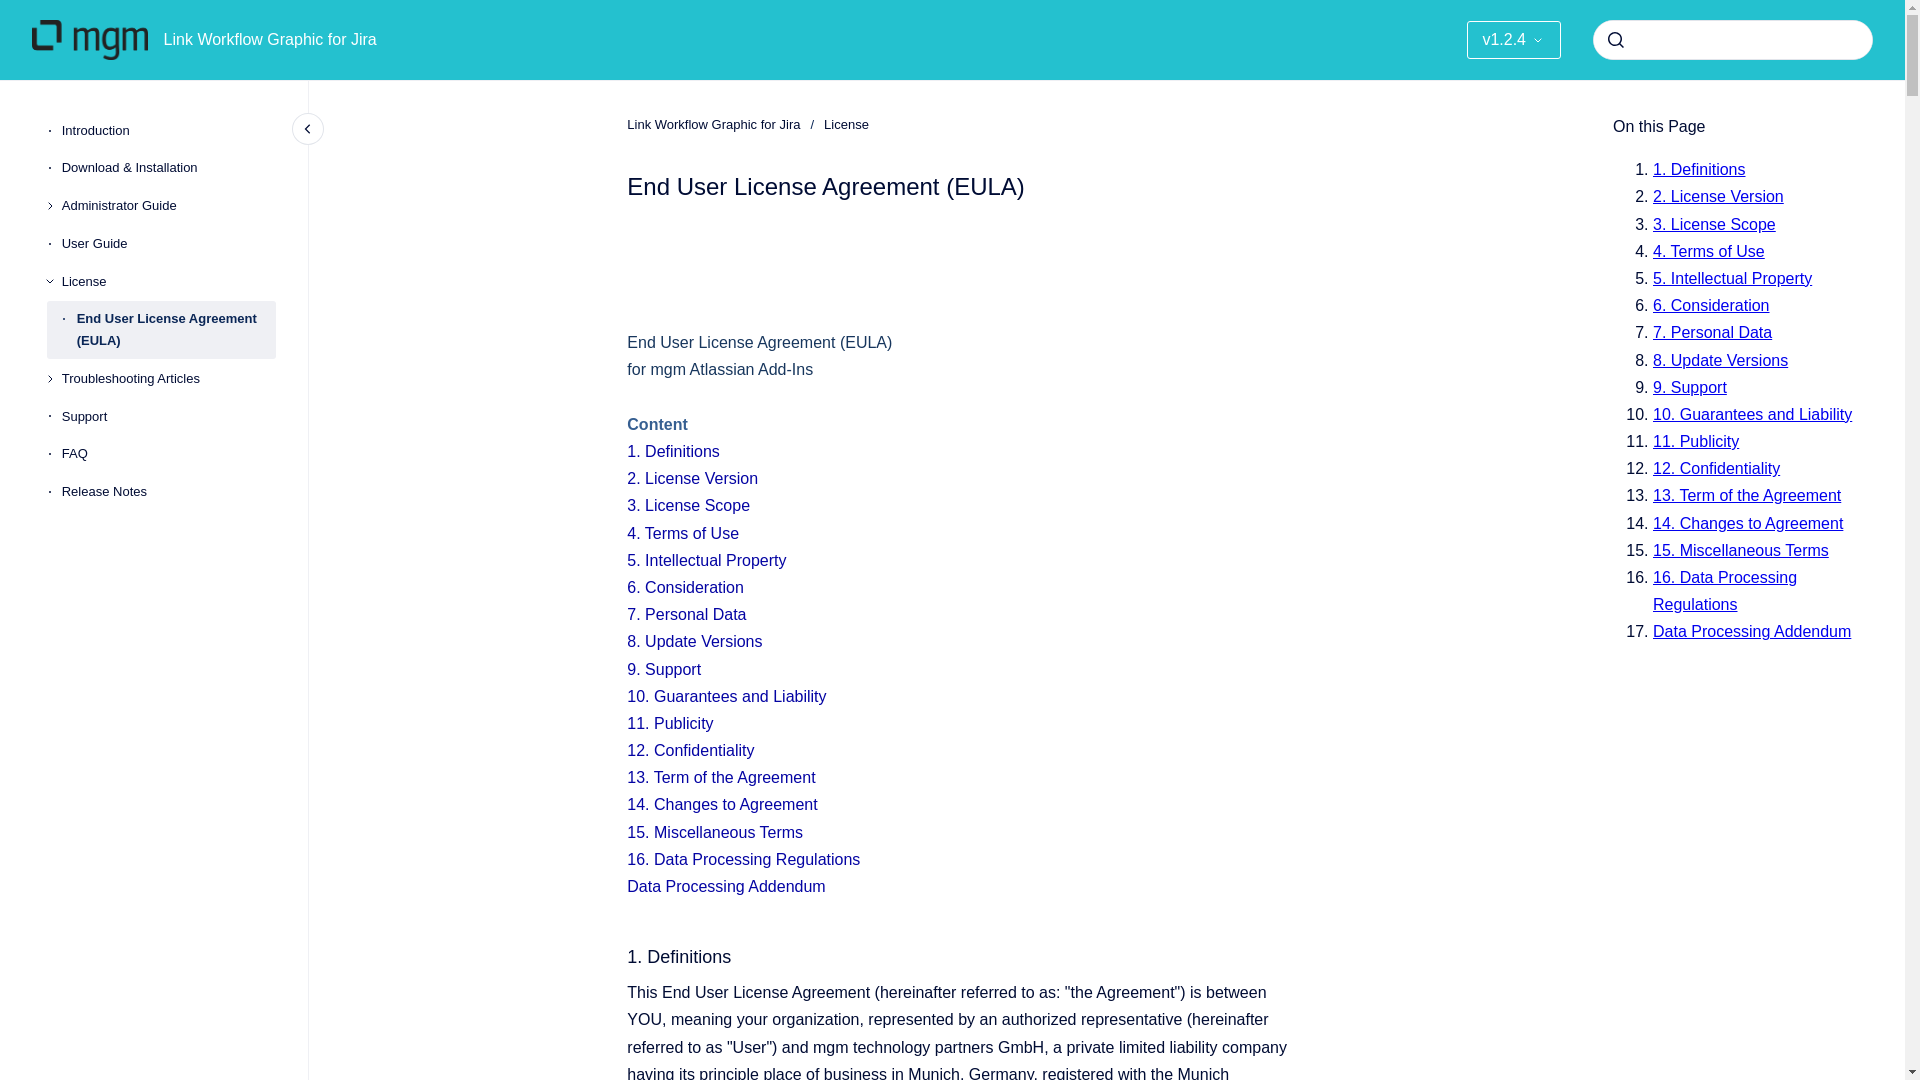 Image resolution: width=1920 pixels, height=1080 pixels. What do you see at coordinates (168, 244) in the screenshot?
I see `User Guide` at bounding box center [168, 244].